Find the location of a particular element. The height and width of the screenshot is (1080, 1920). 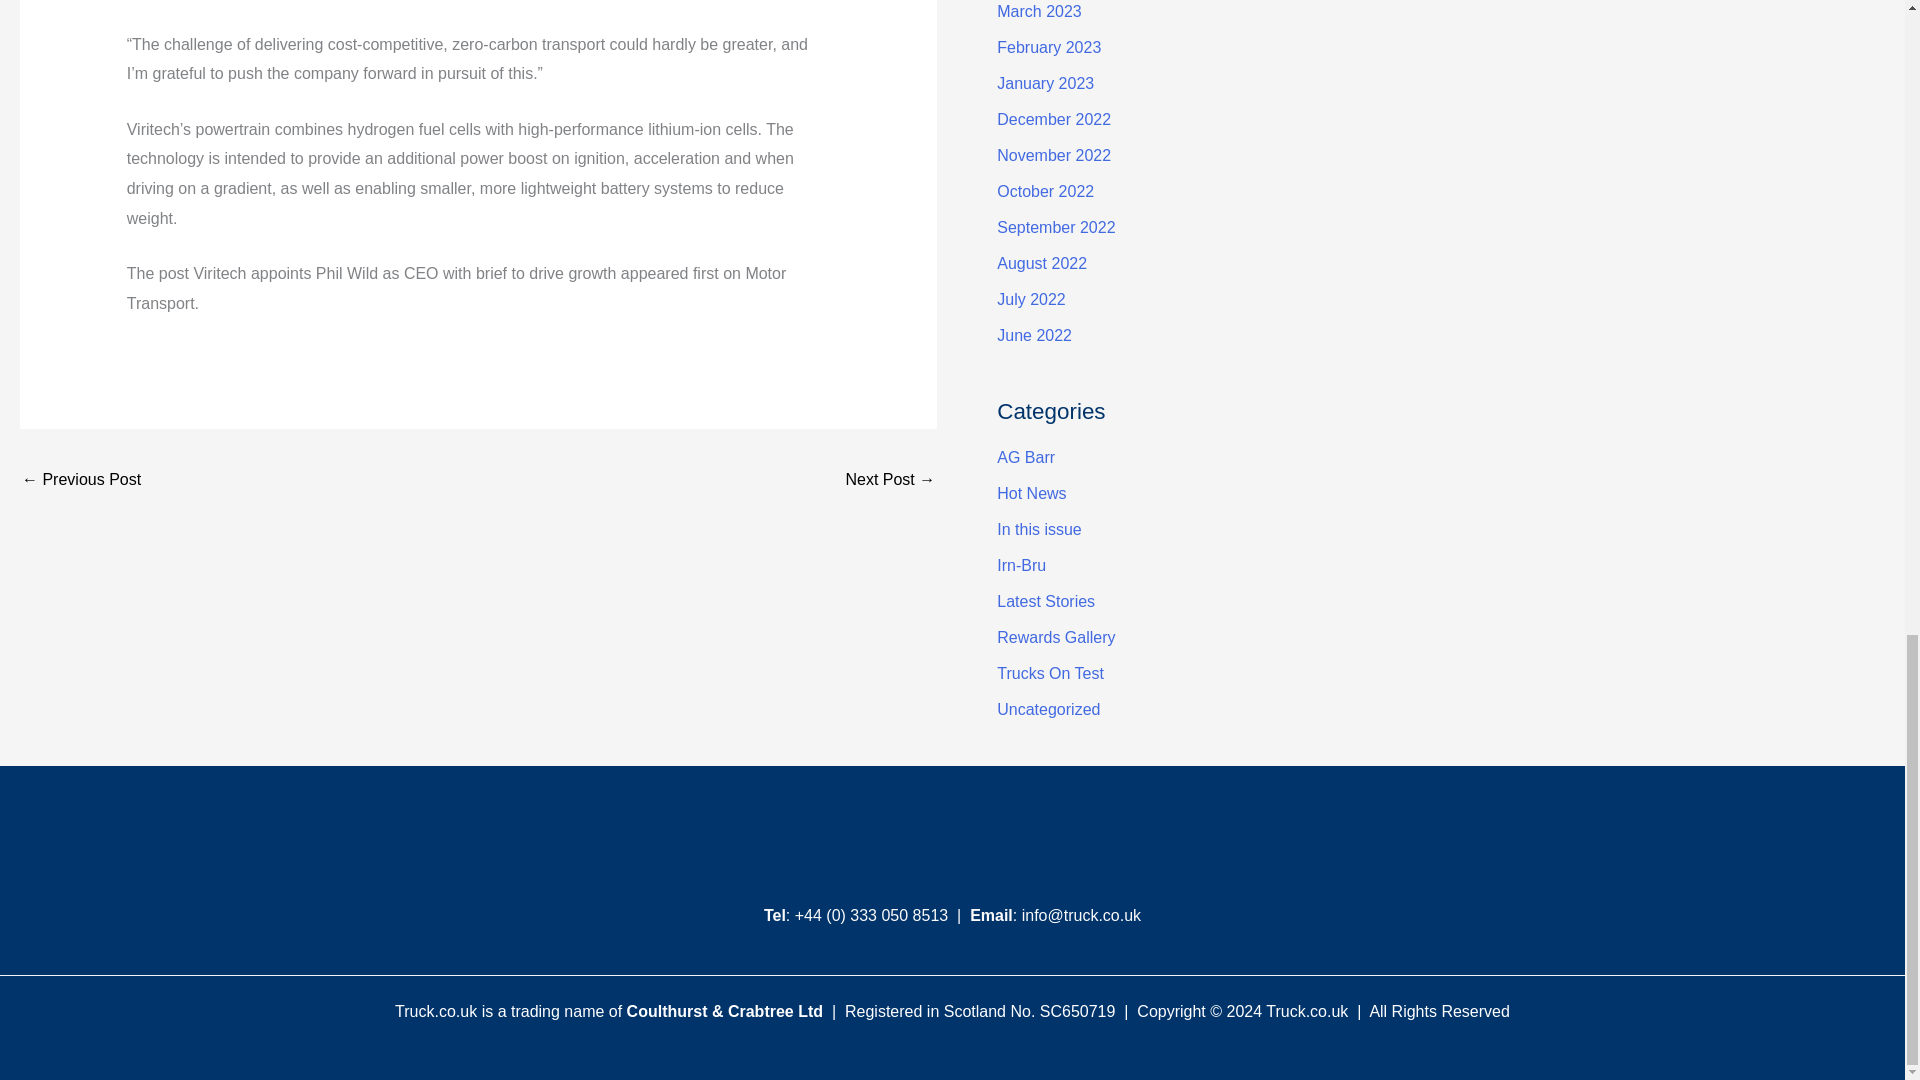

Salt Barns Full For Winter Roads is located at coordinates (80, 482).